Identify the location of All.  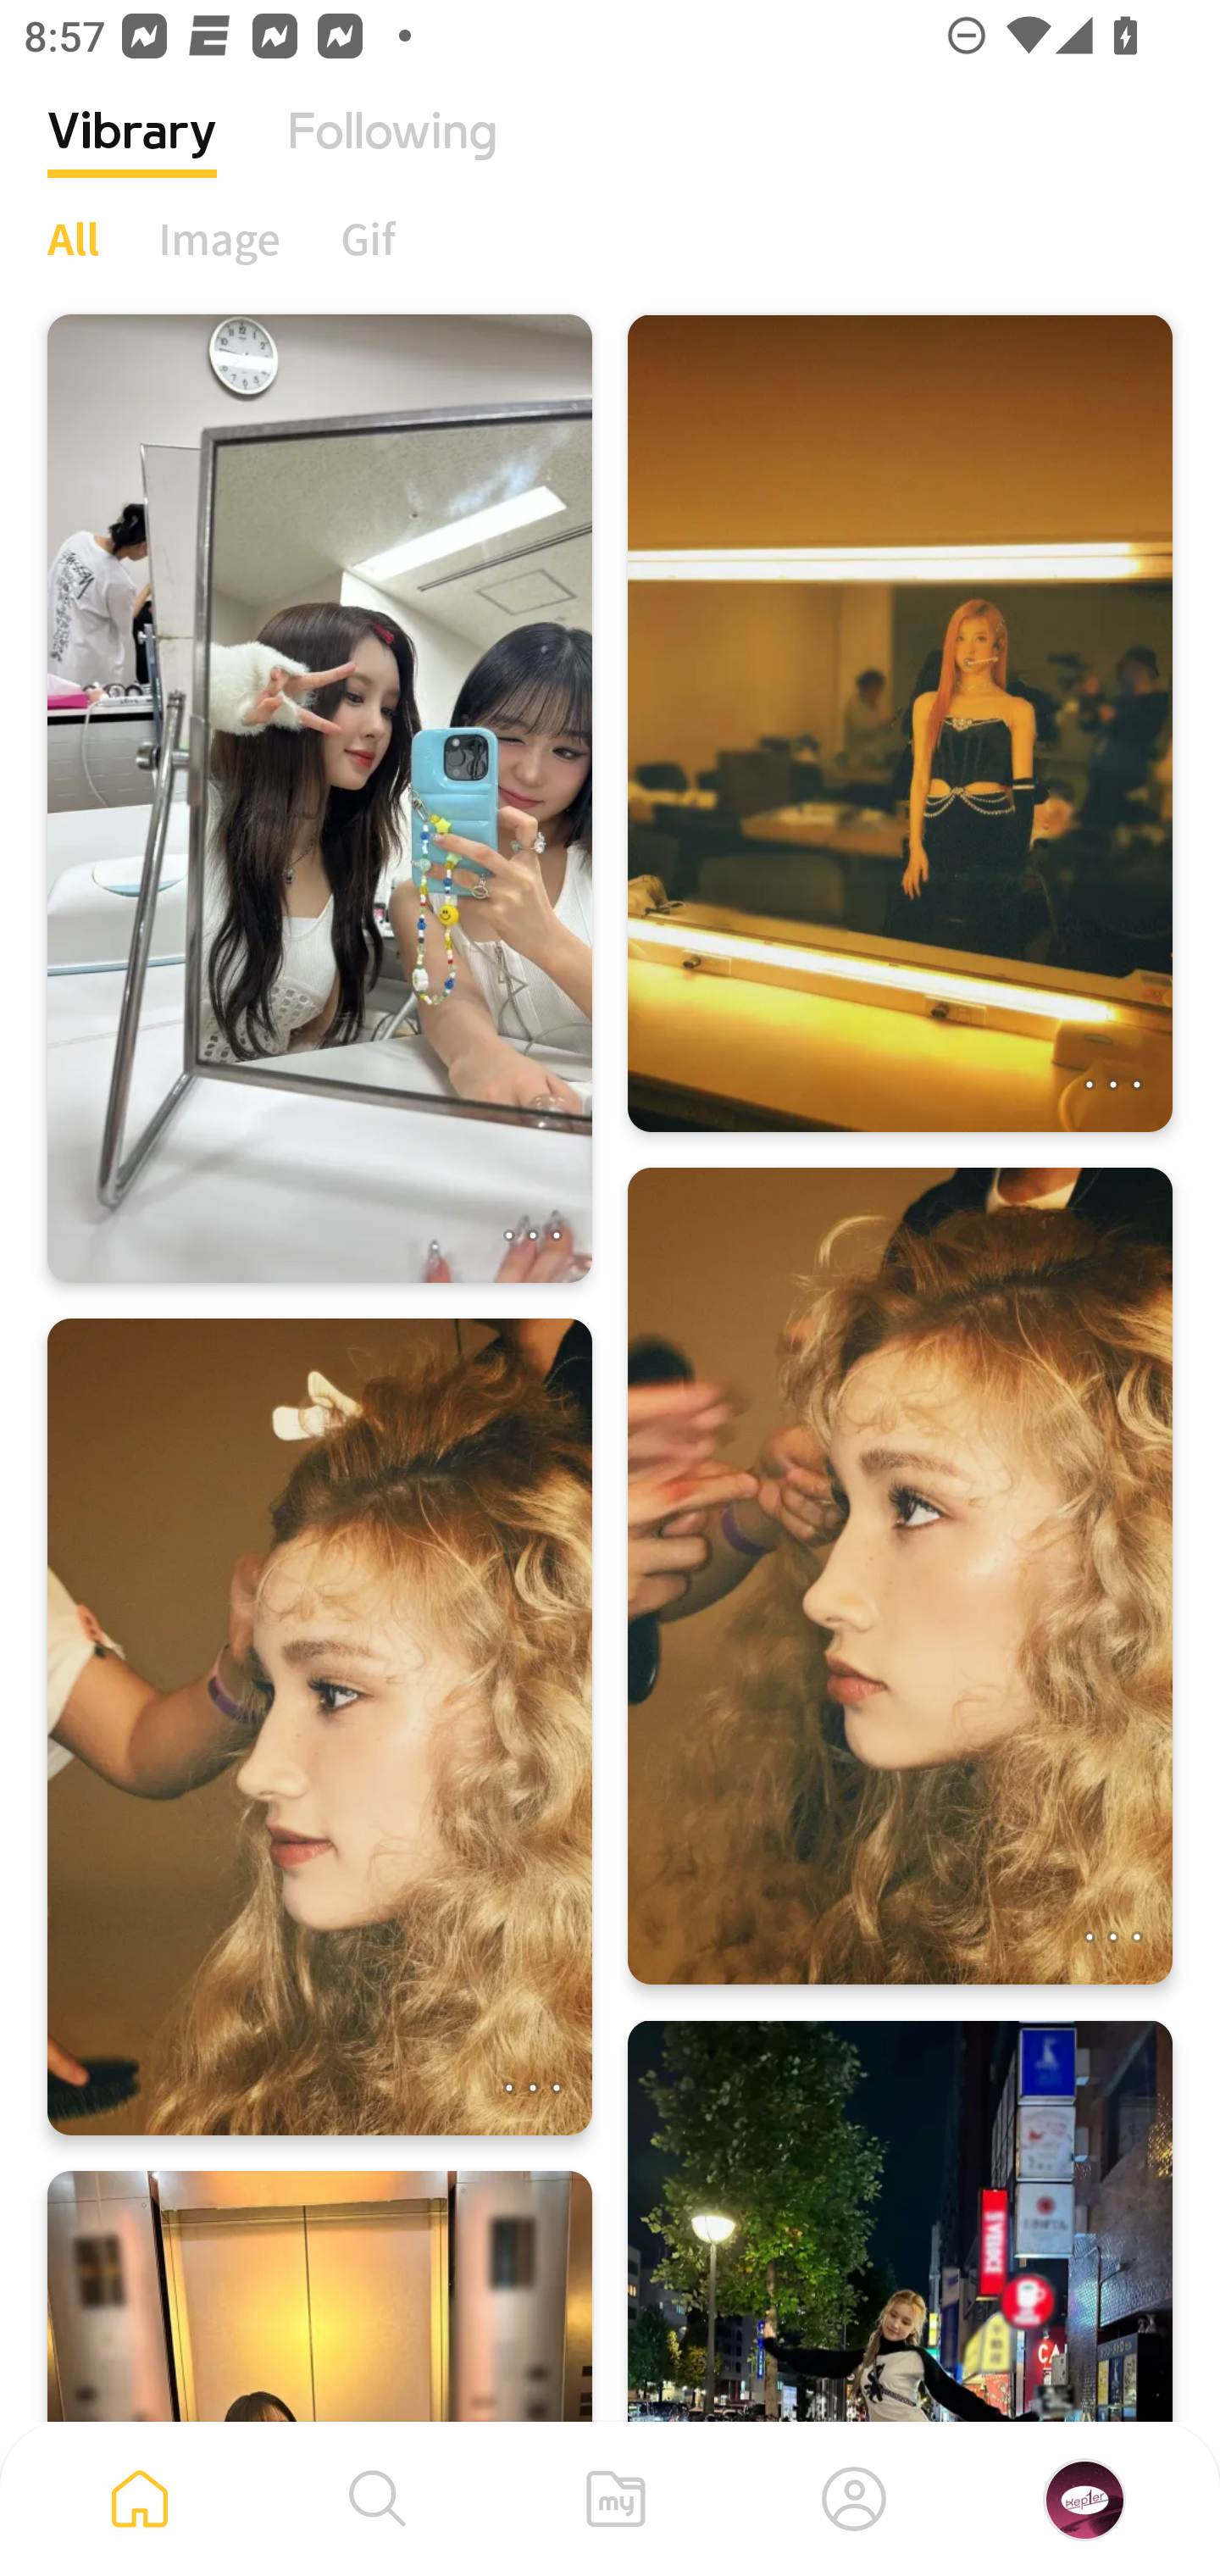
(73, 238).